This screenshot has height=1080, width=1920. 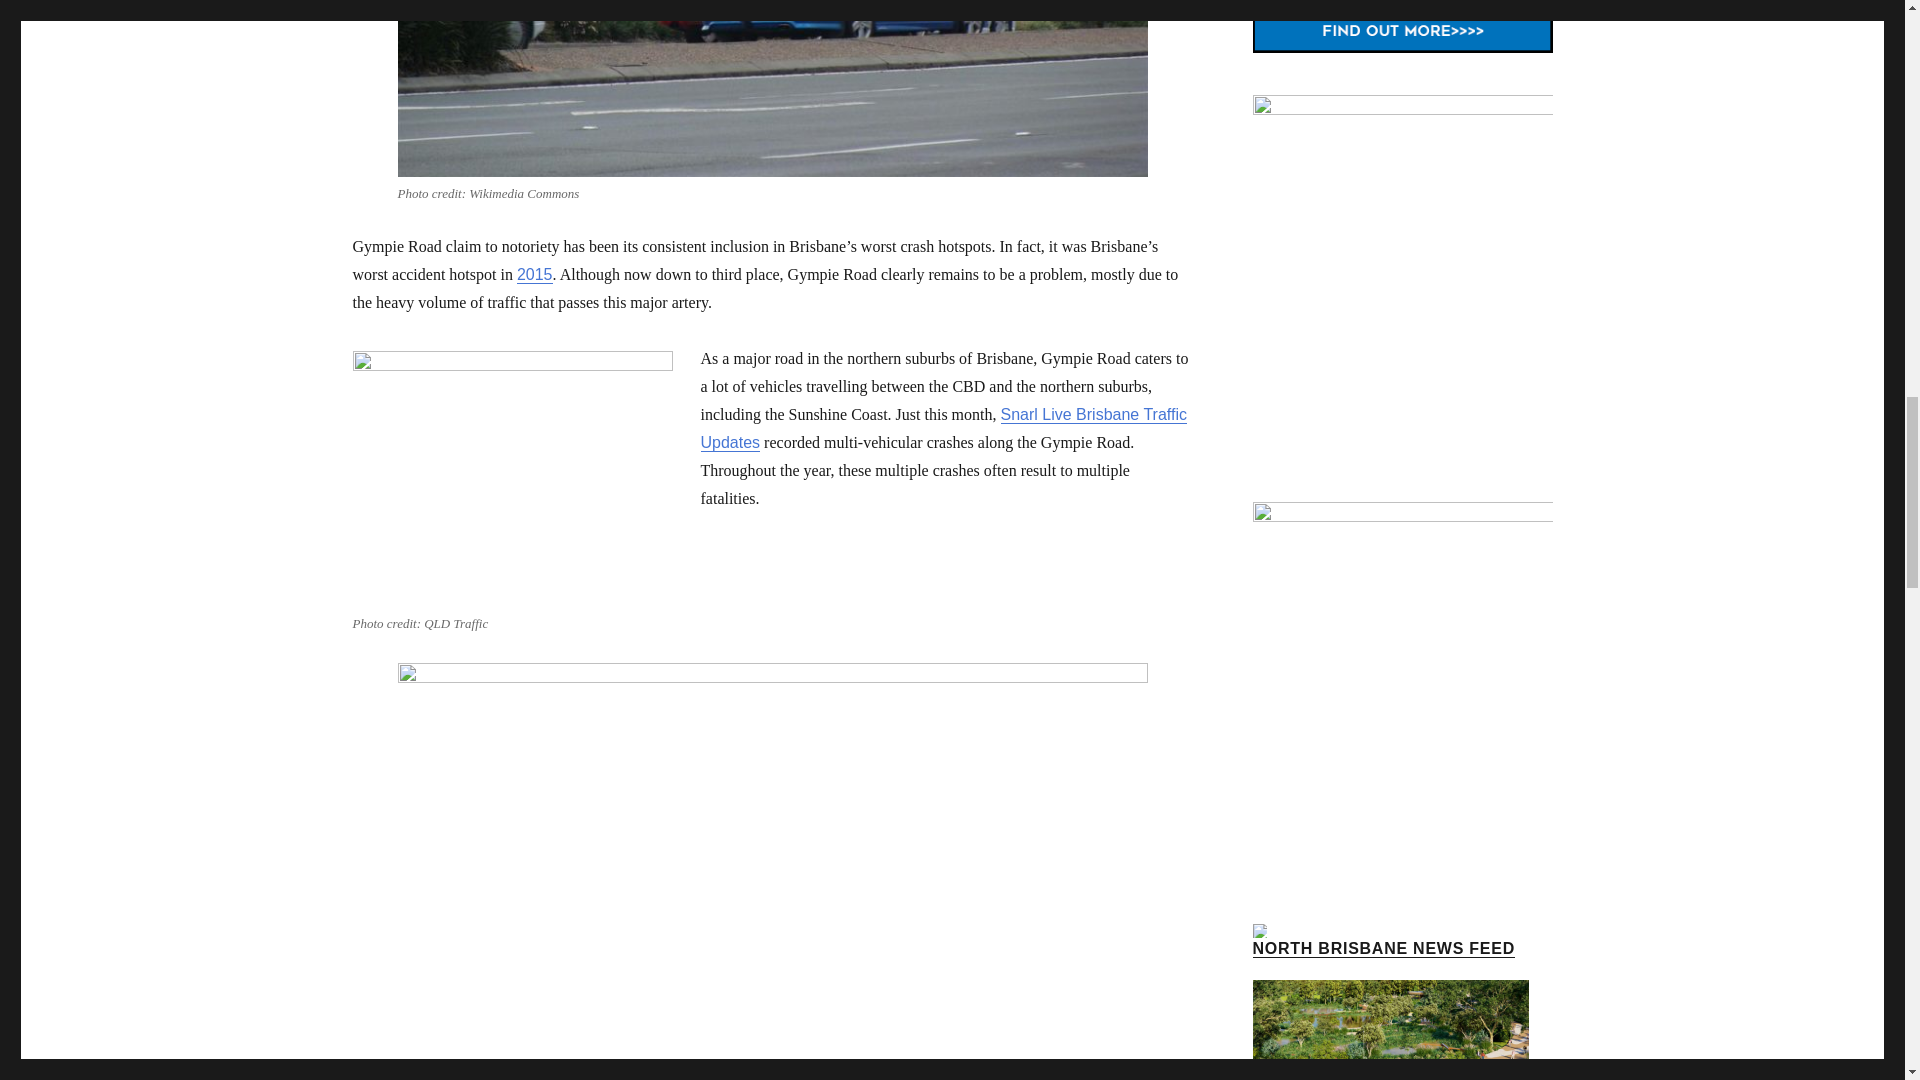 I want to click on Snarl Live Brisbane Traffic Updates, so click(x=943, y=428).